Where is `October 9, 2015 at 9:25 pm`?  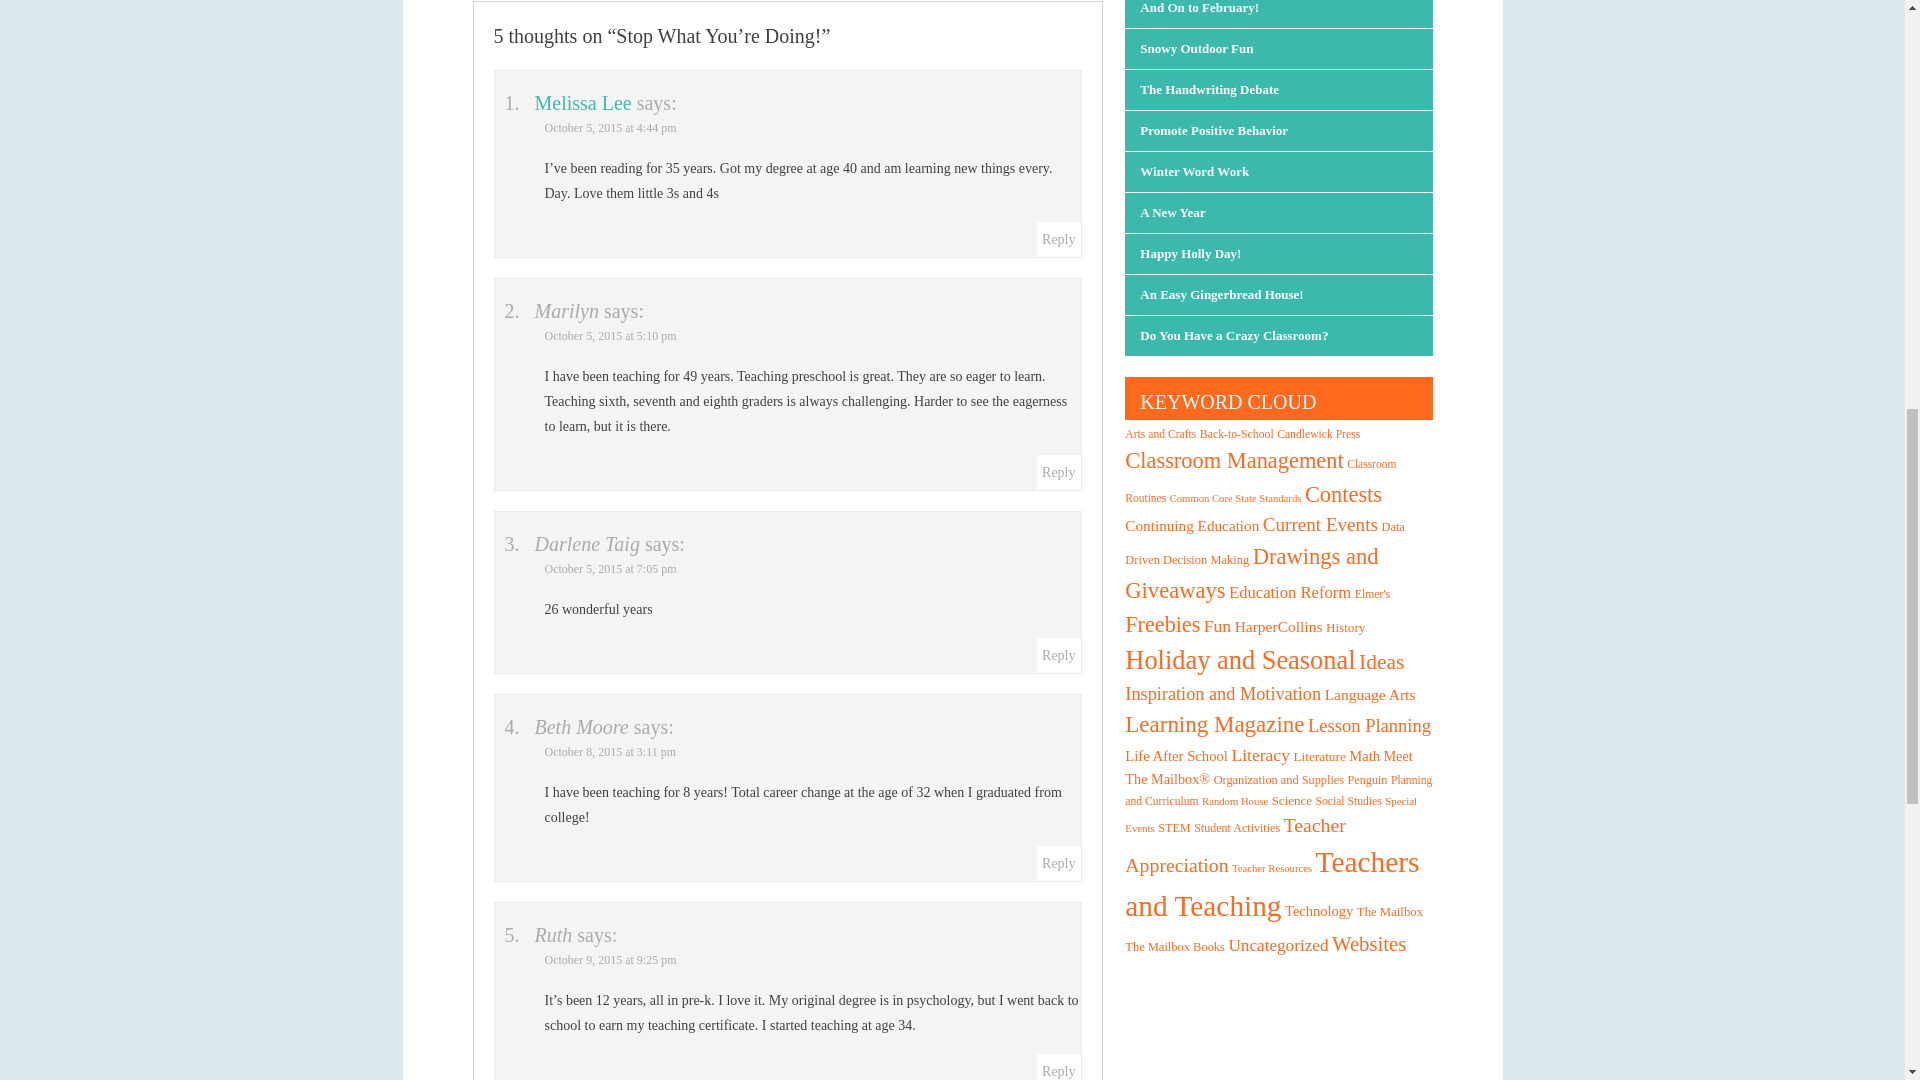 October 9, 2015 at 9:25 pm is located at coordinates (609, 959).